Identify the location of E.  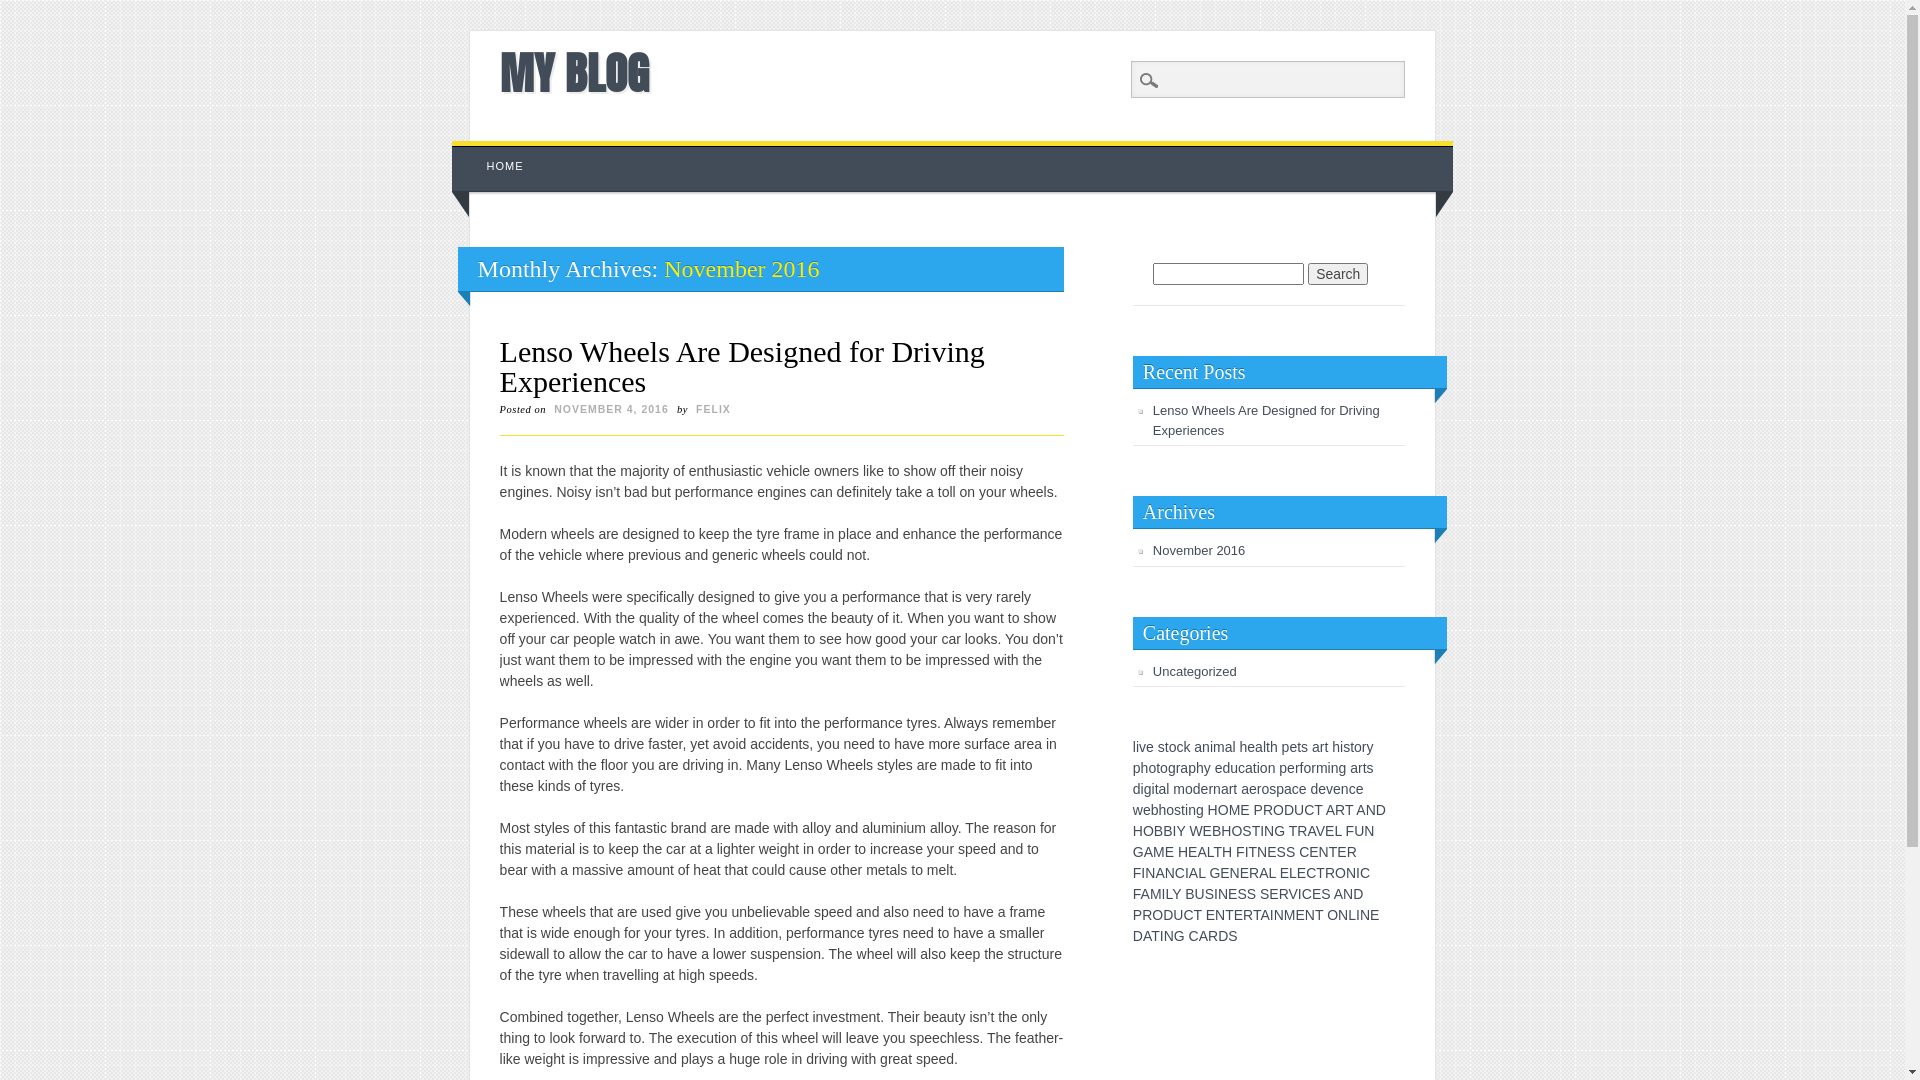
(1244, 873).